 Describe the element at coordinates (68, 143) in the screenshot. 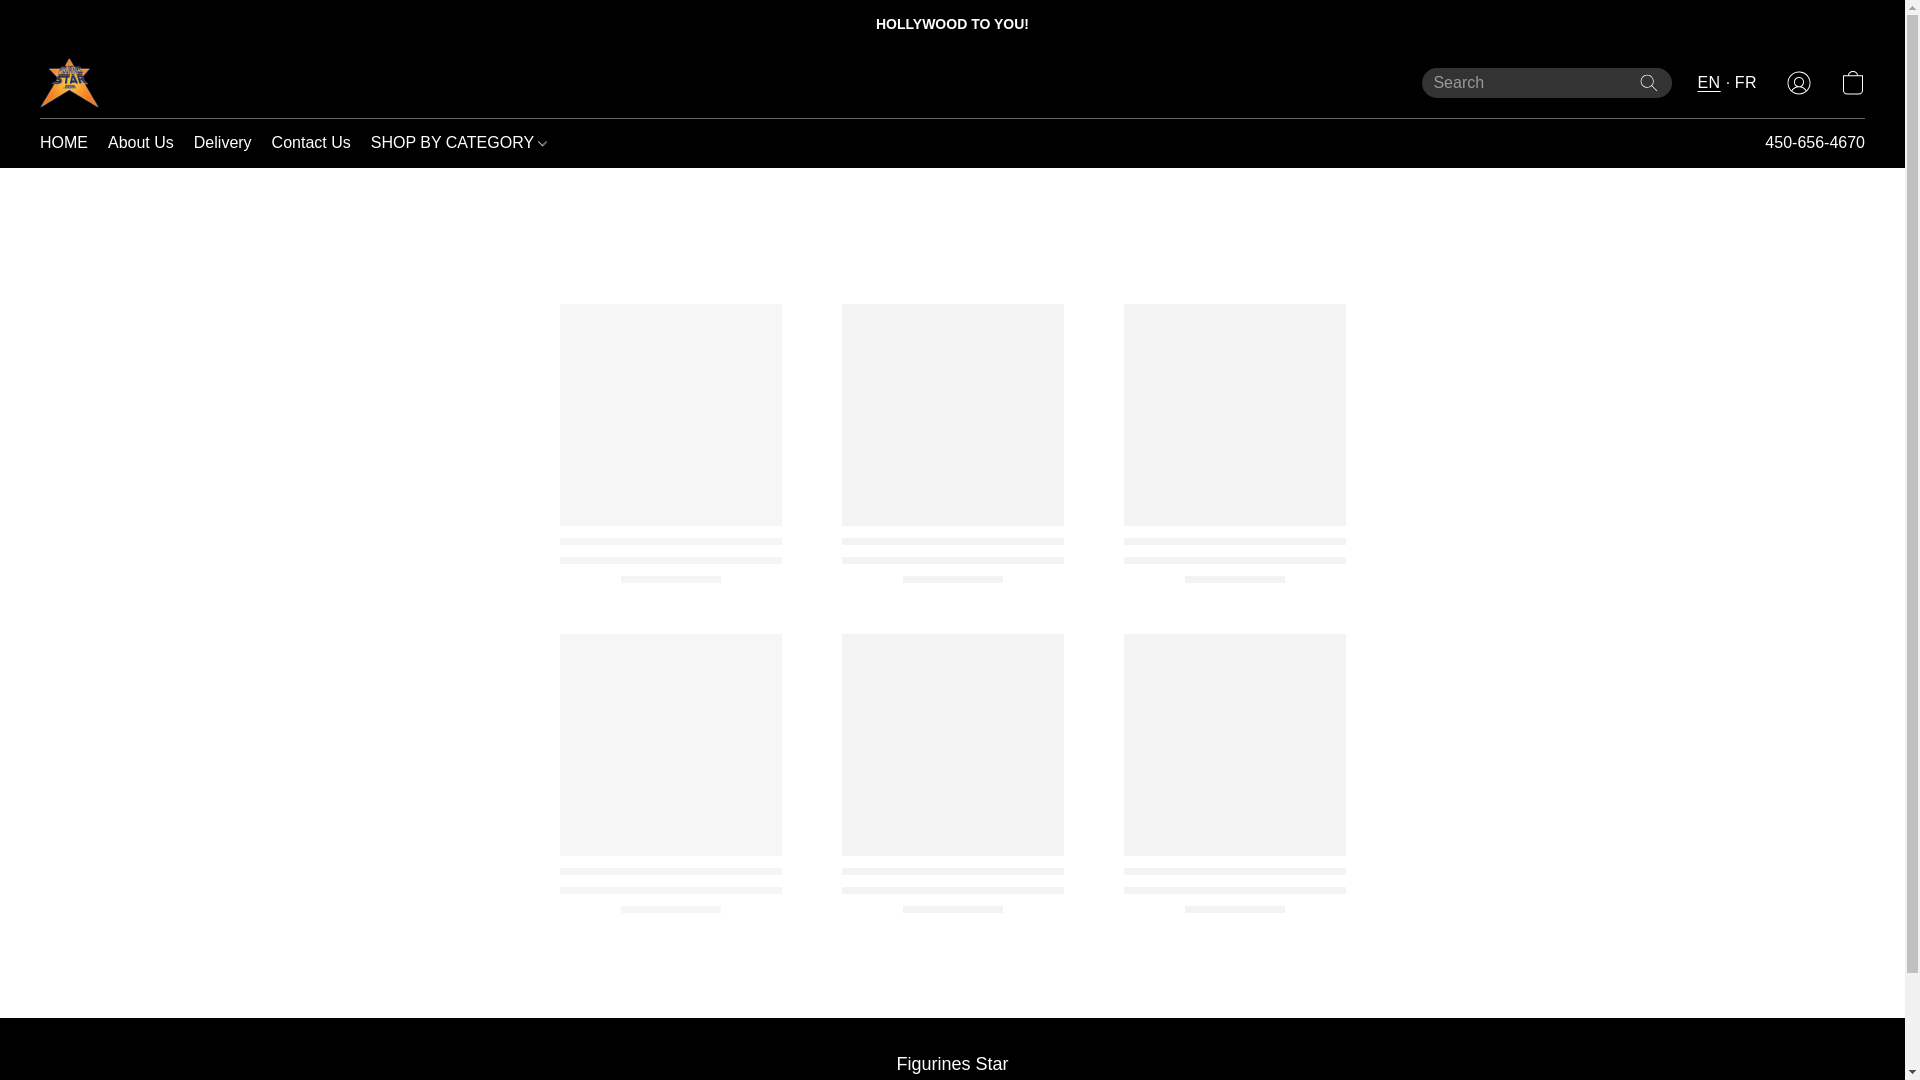

I see `HOME` at that location.